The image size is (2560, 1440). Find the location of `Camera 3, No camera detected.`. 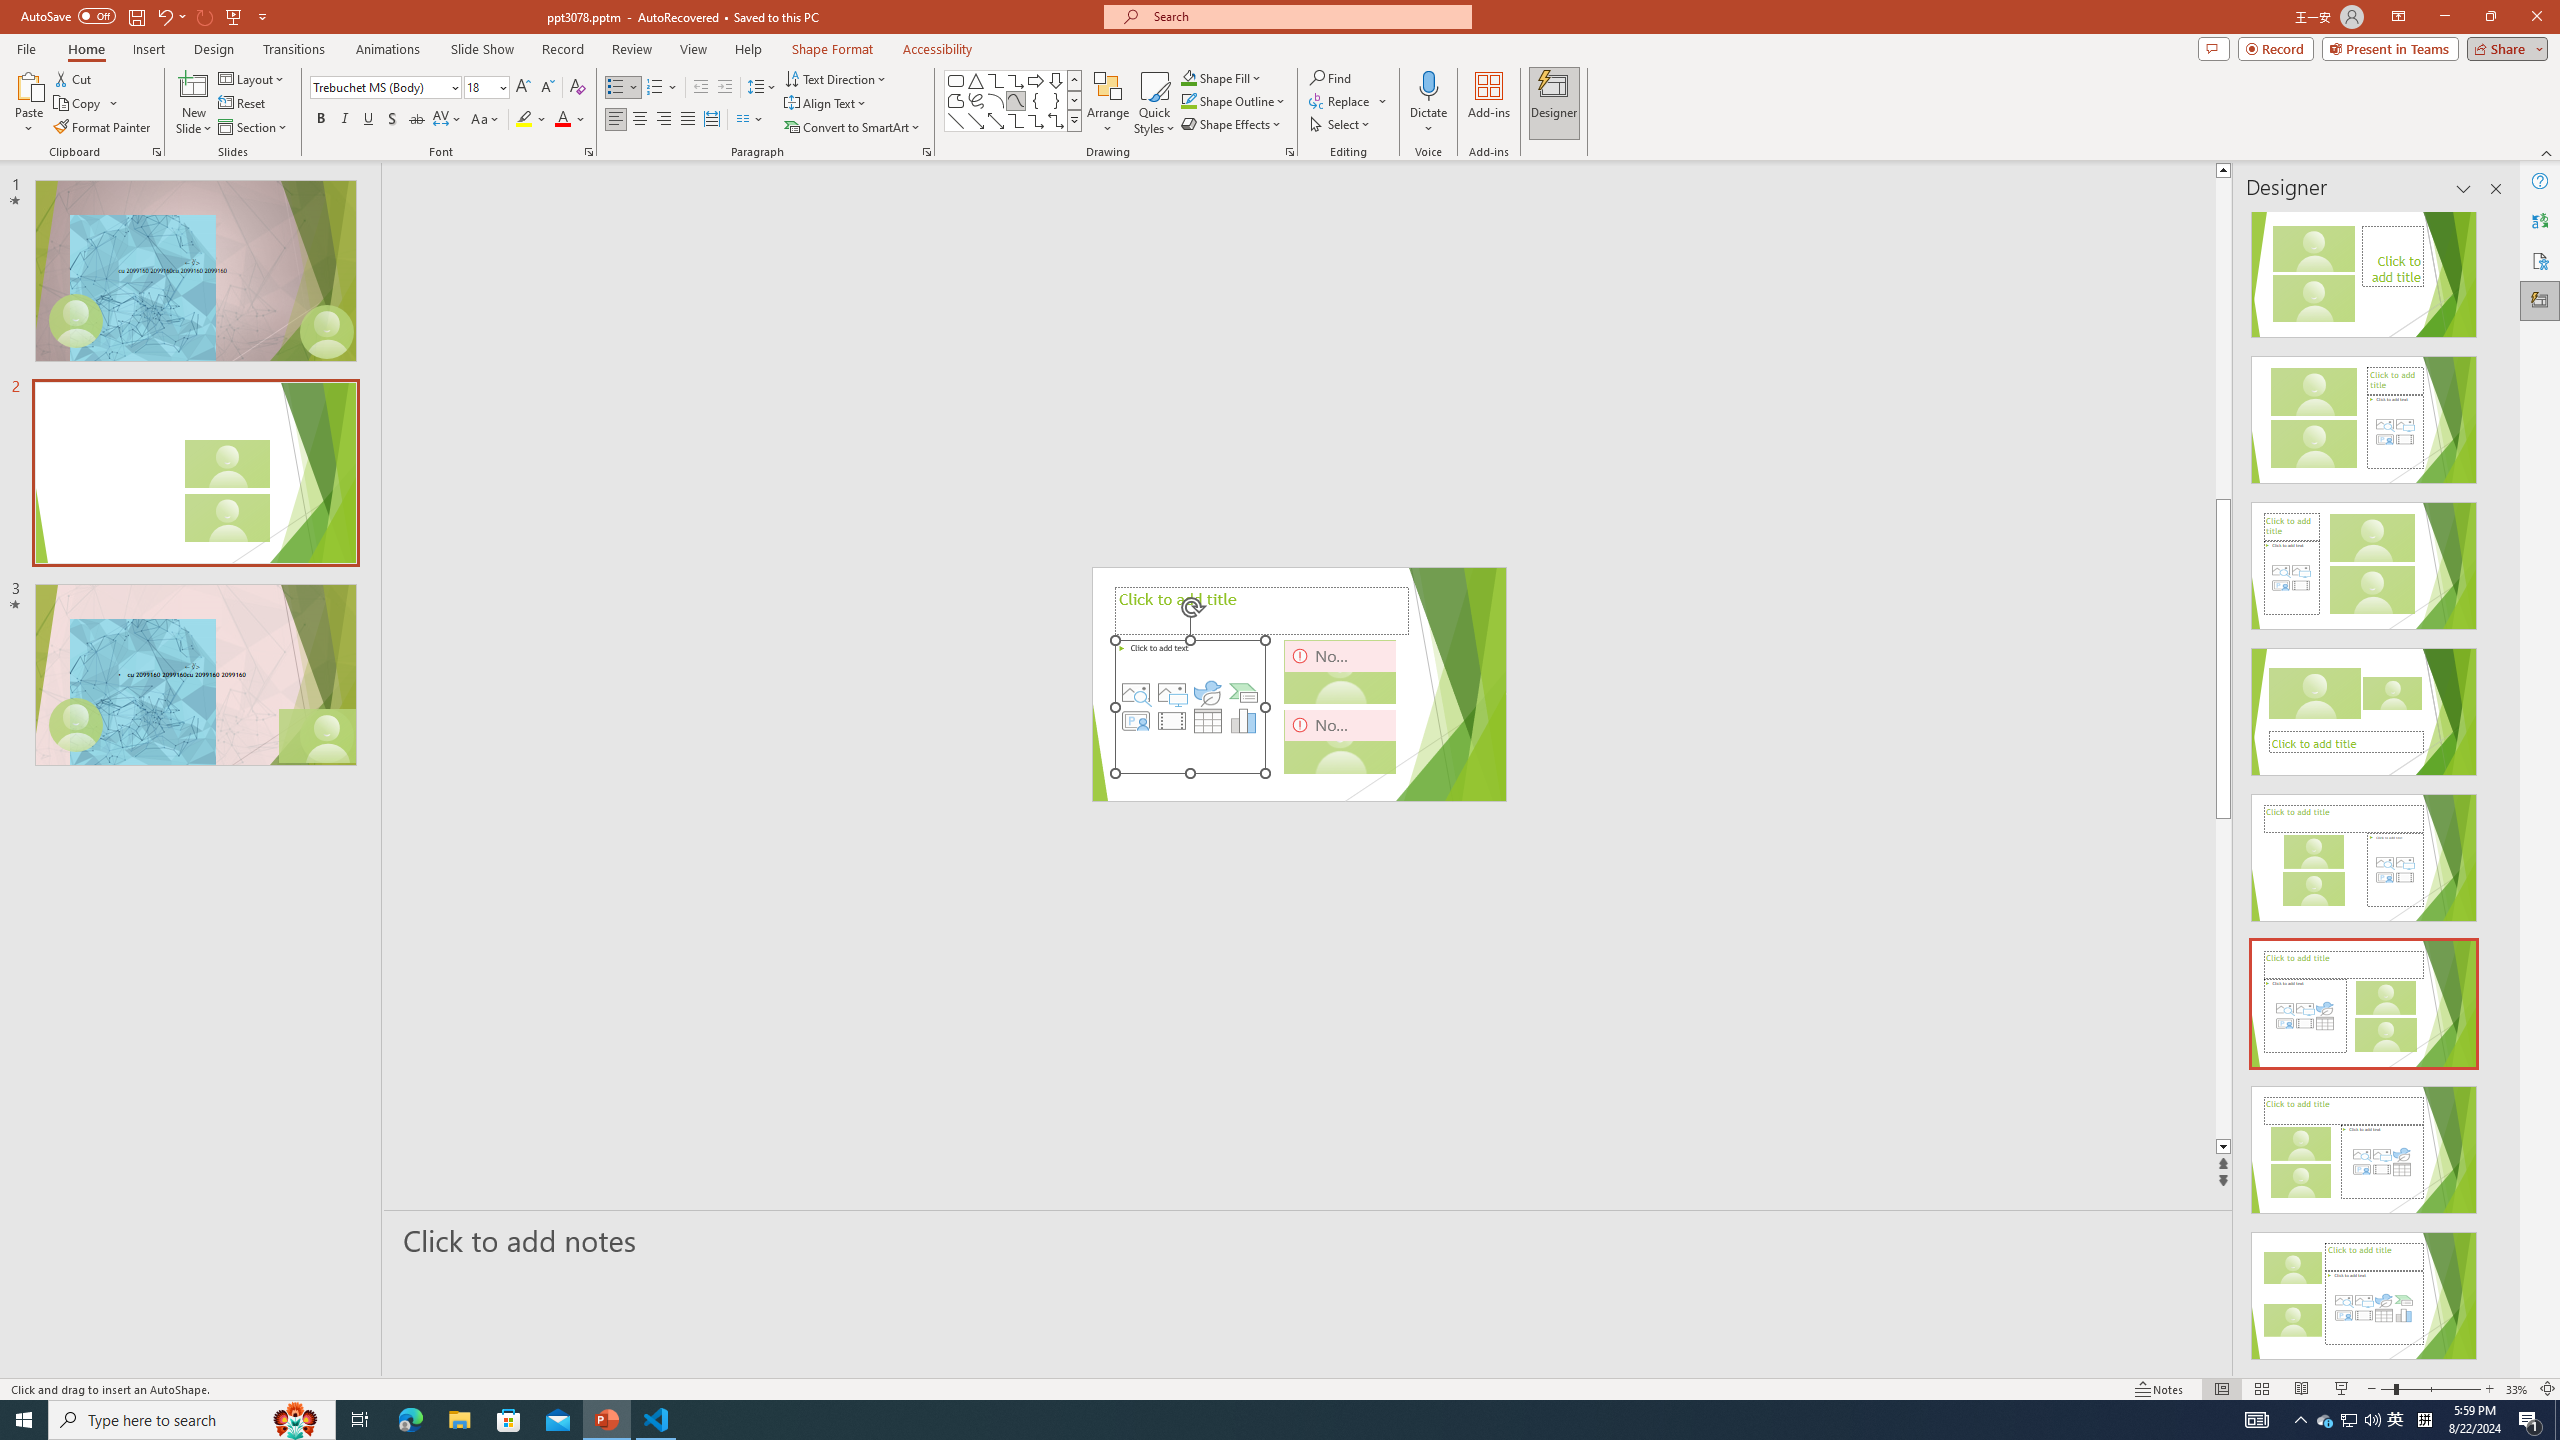

Camera 3, No camera detected. is located at coordinates (1340, 741).